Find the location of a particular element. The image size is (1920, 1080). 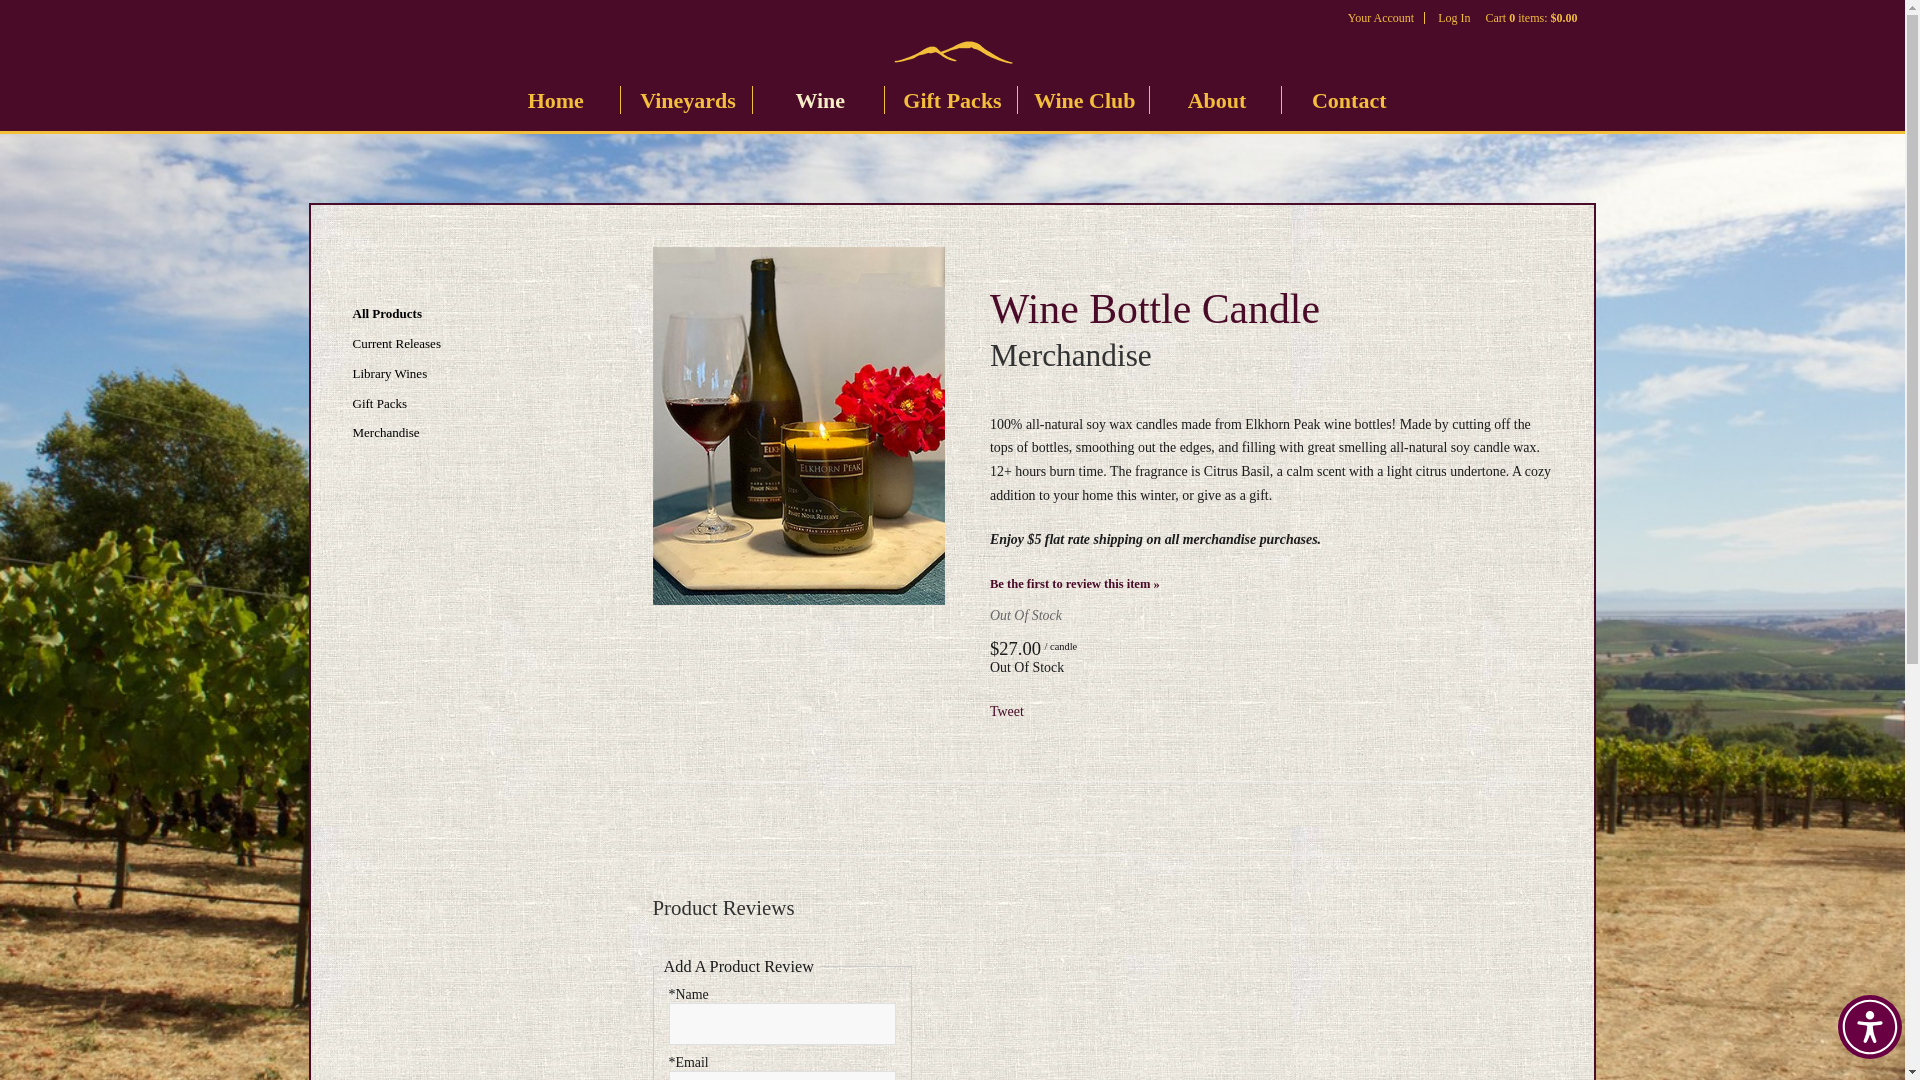

About is located at coordinates (1217, 99).